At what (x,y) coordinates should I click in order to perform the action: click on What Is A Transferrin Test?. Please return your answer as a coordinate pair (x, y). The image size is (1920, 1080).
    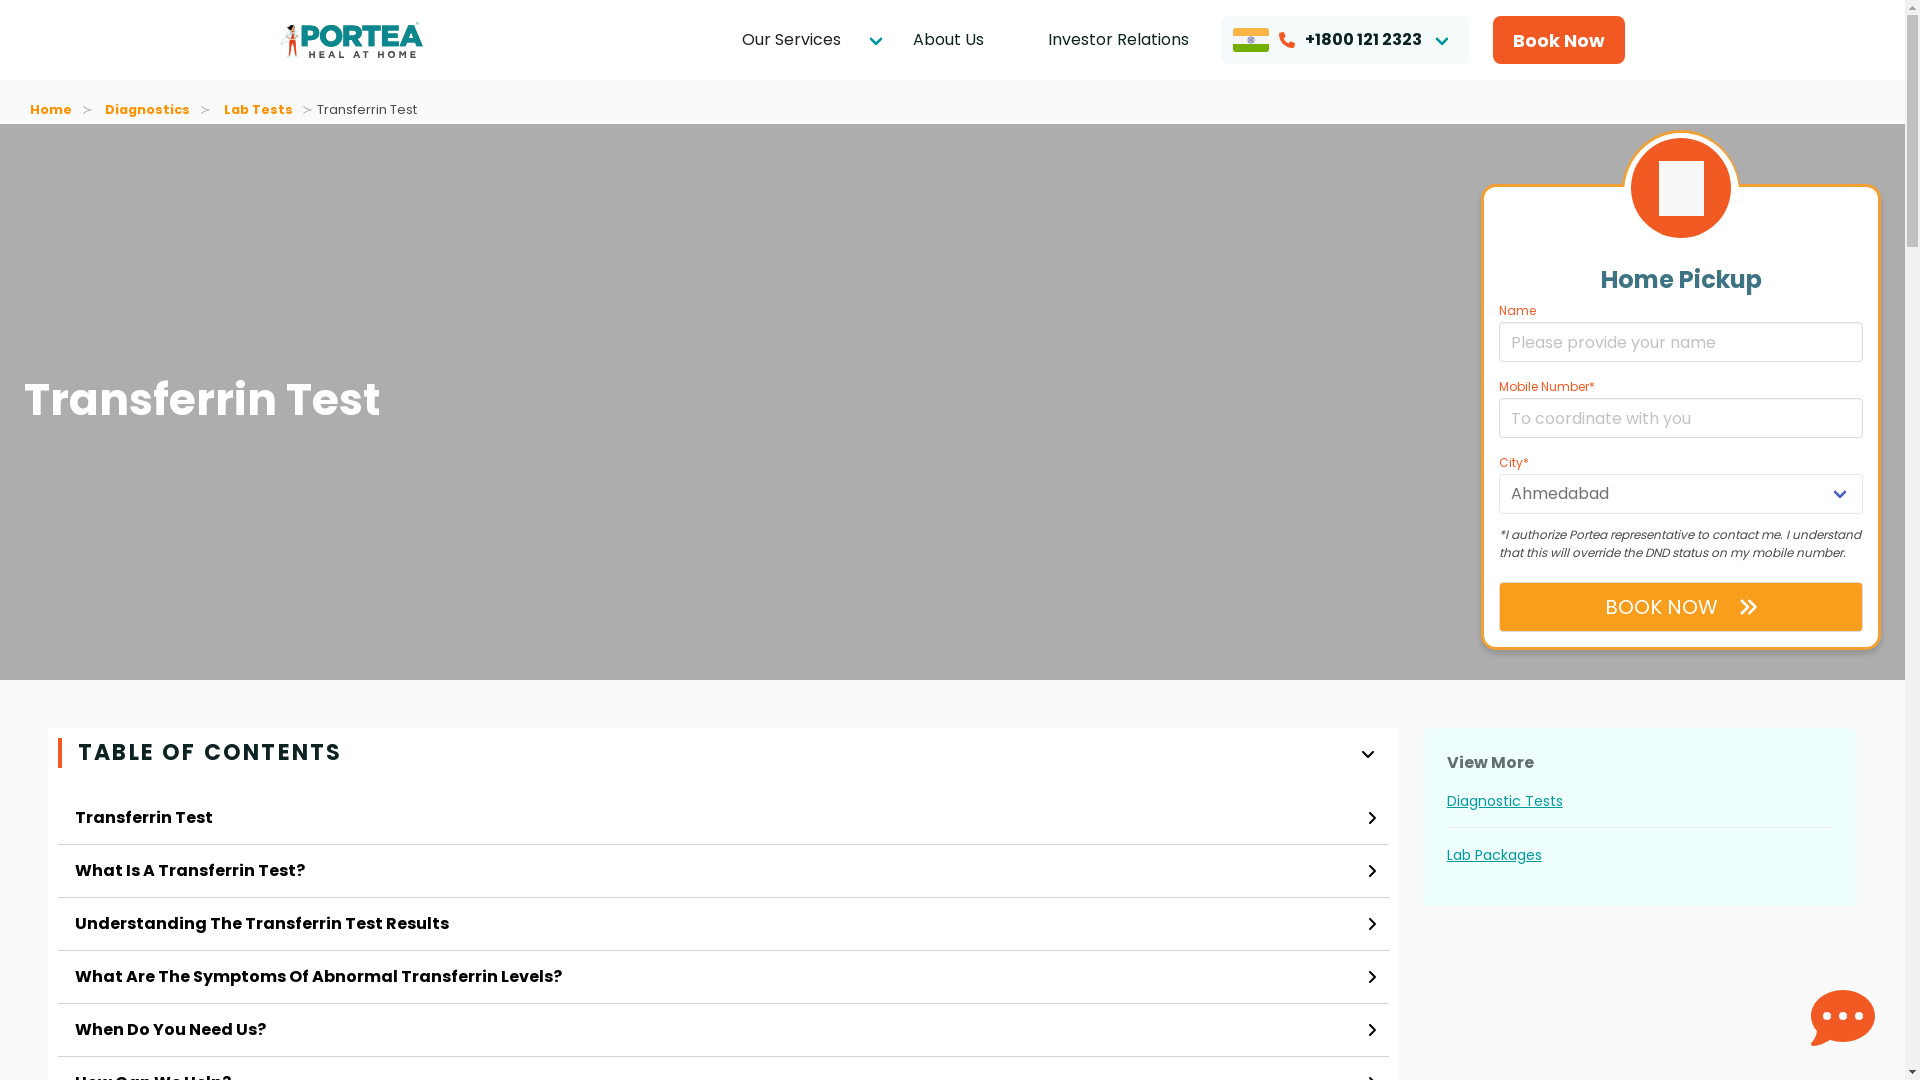
    Looking at the image, I should click on (722, 870).